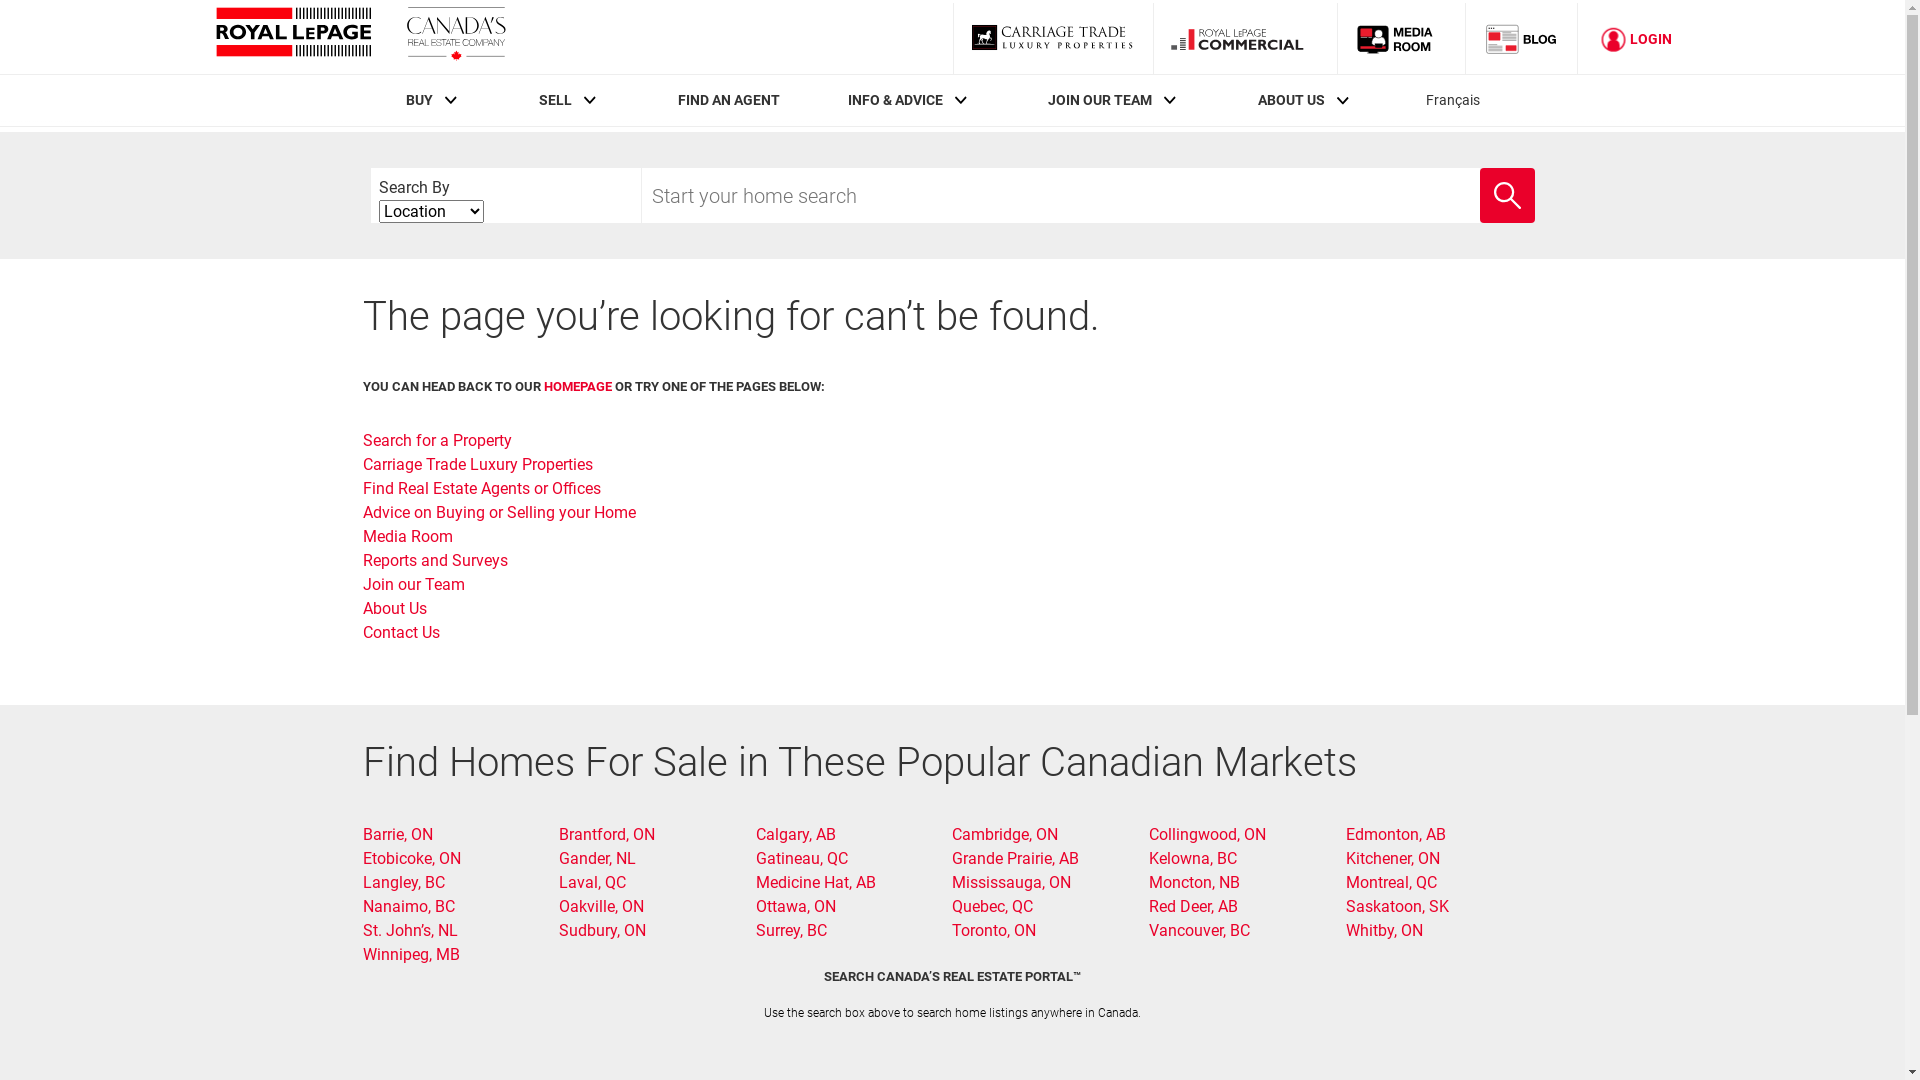 The image size is (1920, 1080). Describe the element at coordinates (1193, 858) in the screenshot. I see `Kelowna, BC` at that location.